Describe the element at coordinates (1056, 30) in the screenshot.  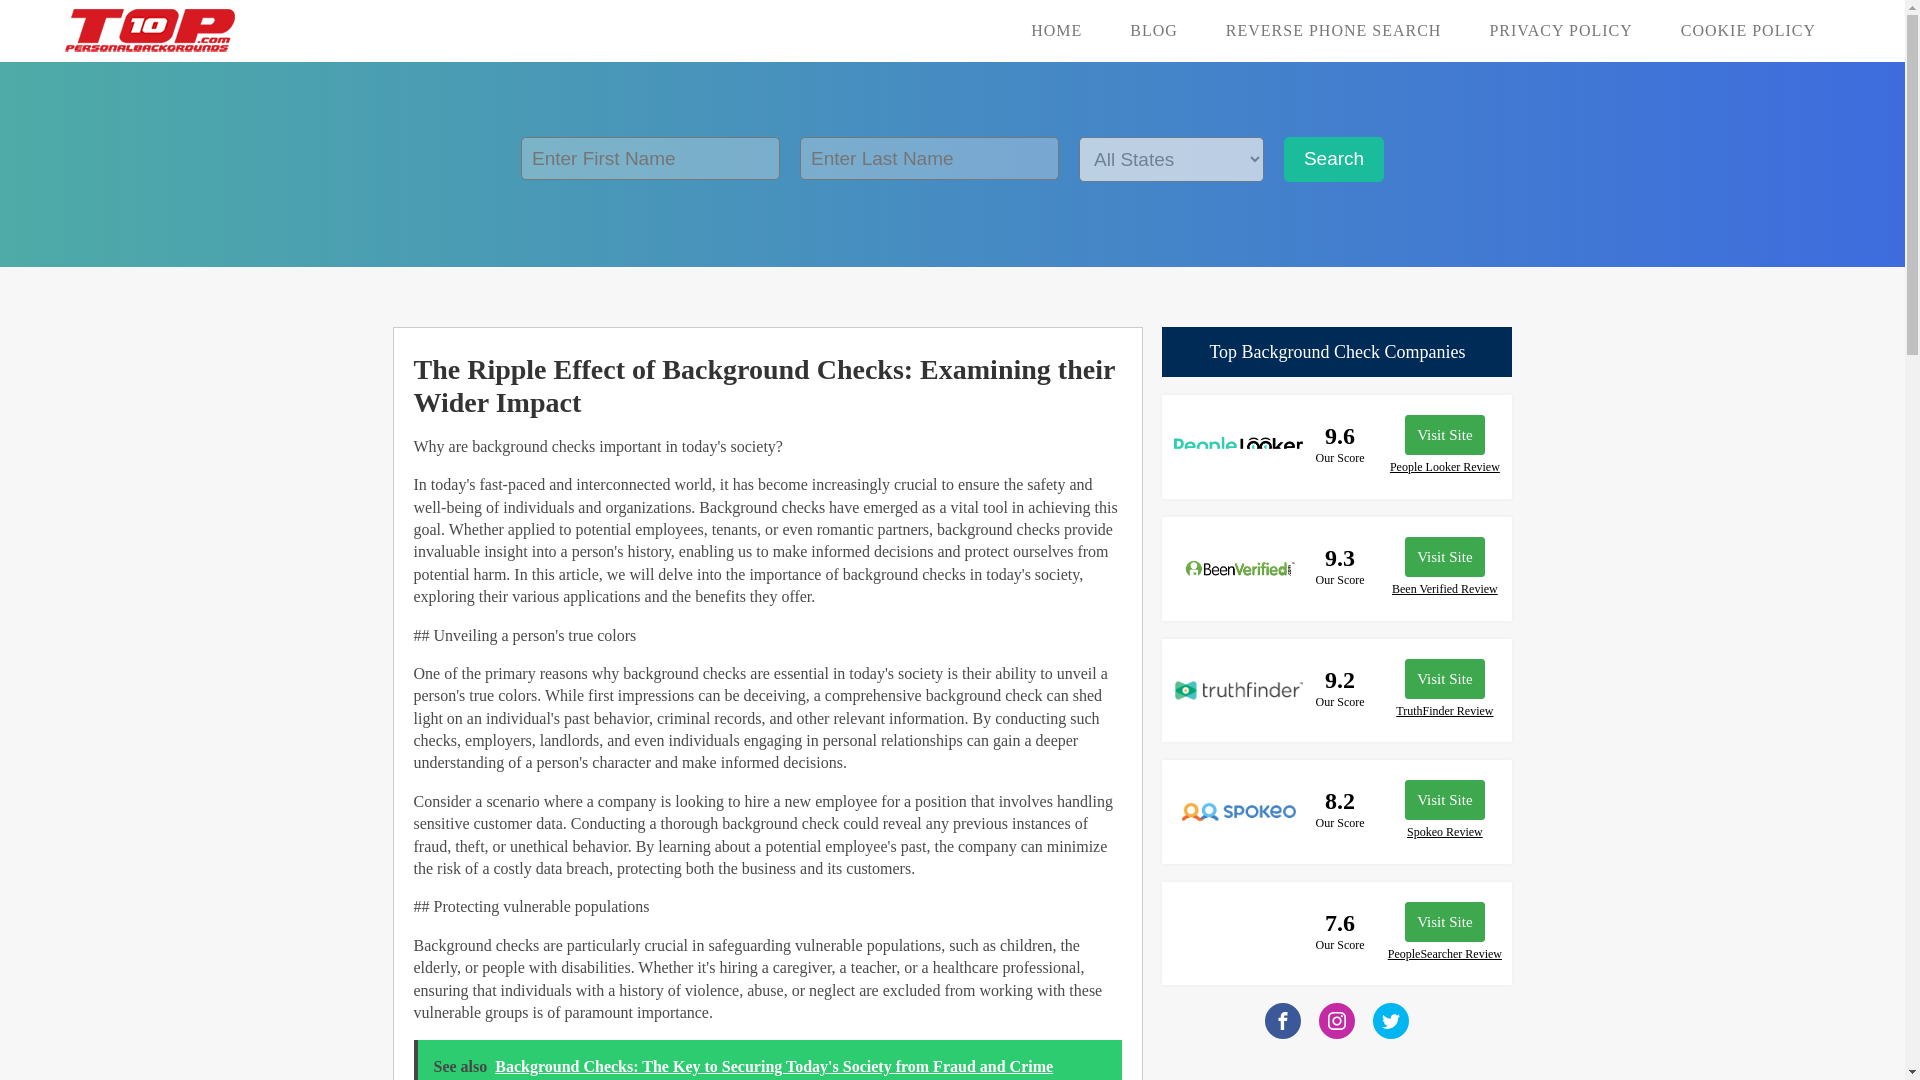
I see `HOME` at that location.